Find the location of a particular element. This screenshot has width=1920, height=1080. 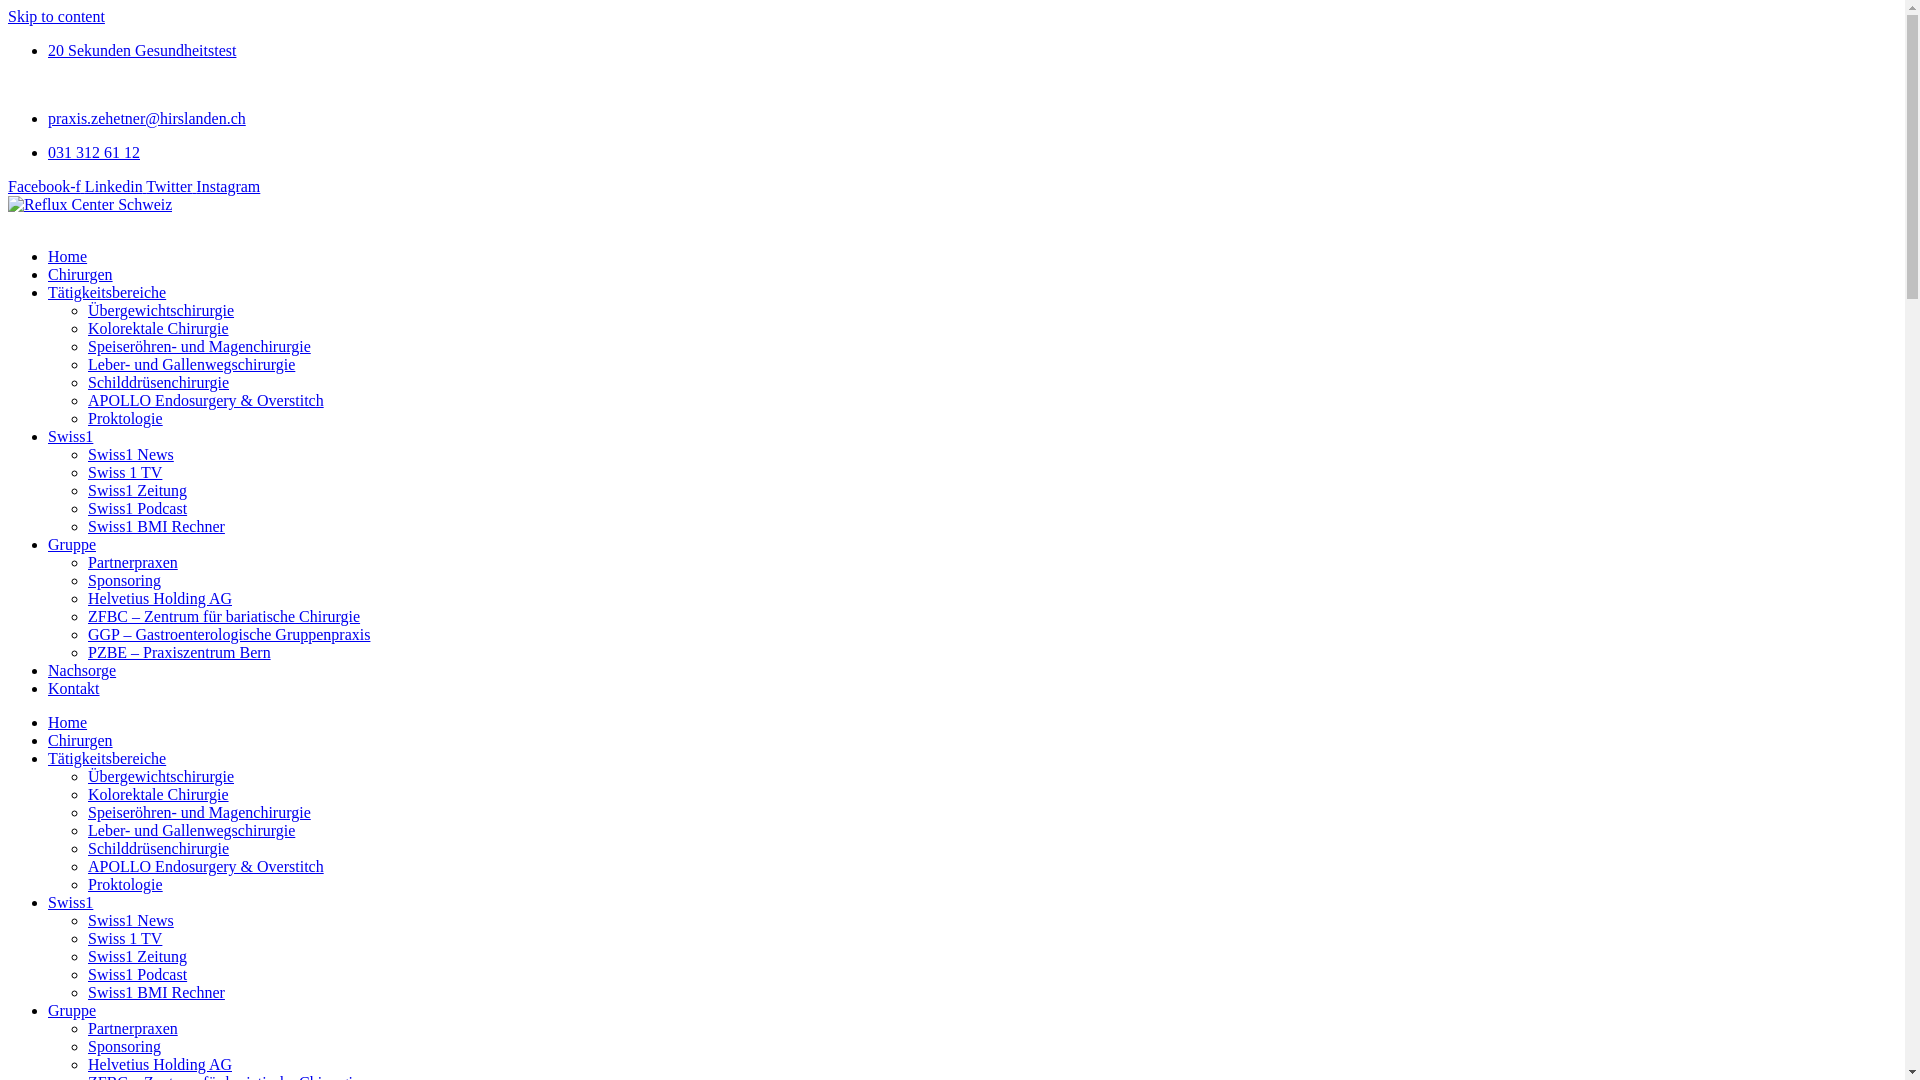

Facebook-f is located at coordinates (46, 186).